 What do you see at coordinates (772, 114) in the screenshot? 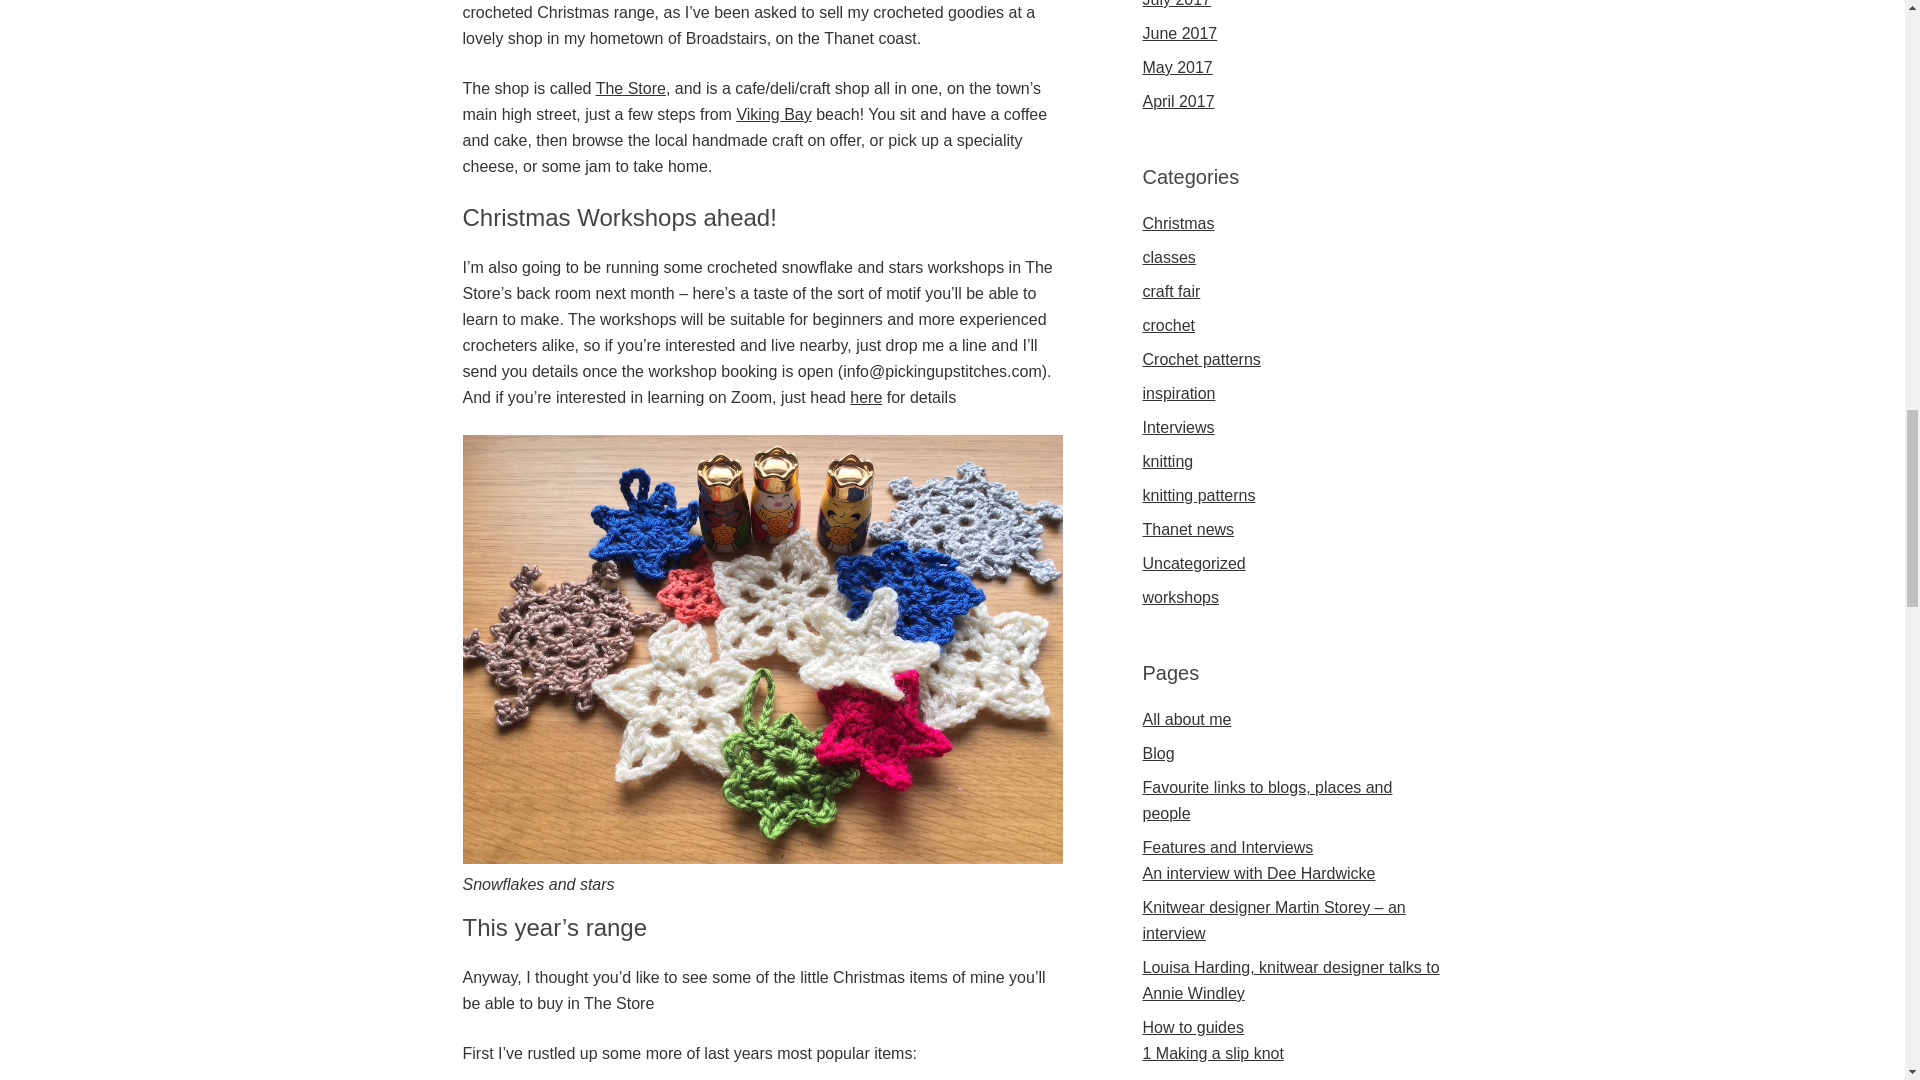
I see `Viking Bay` at bounding box center [772, 114].